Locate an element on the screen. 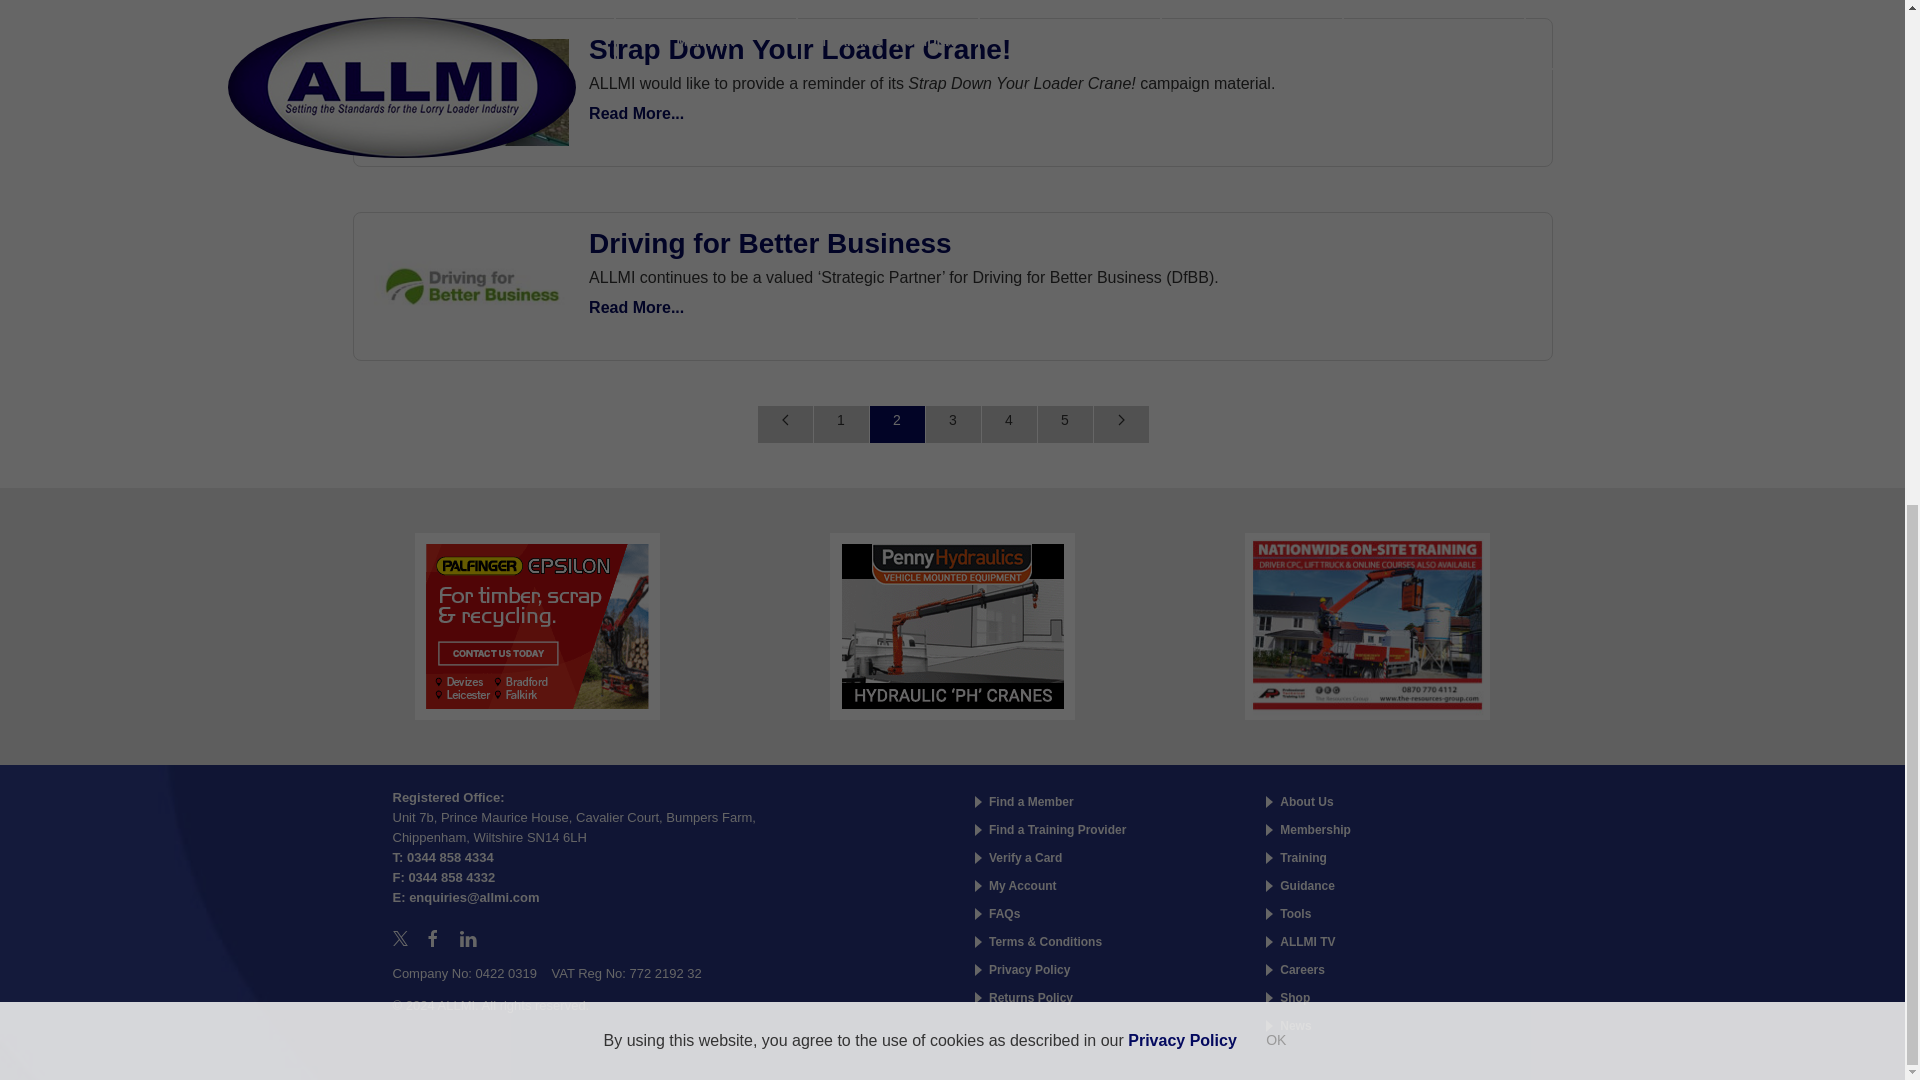 The image size is (1920, 1080). Penny Hydraulics Banner 1 is located at coordinates (952, 624).